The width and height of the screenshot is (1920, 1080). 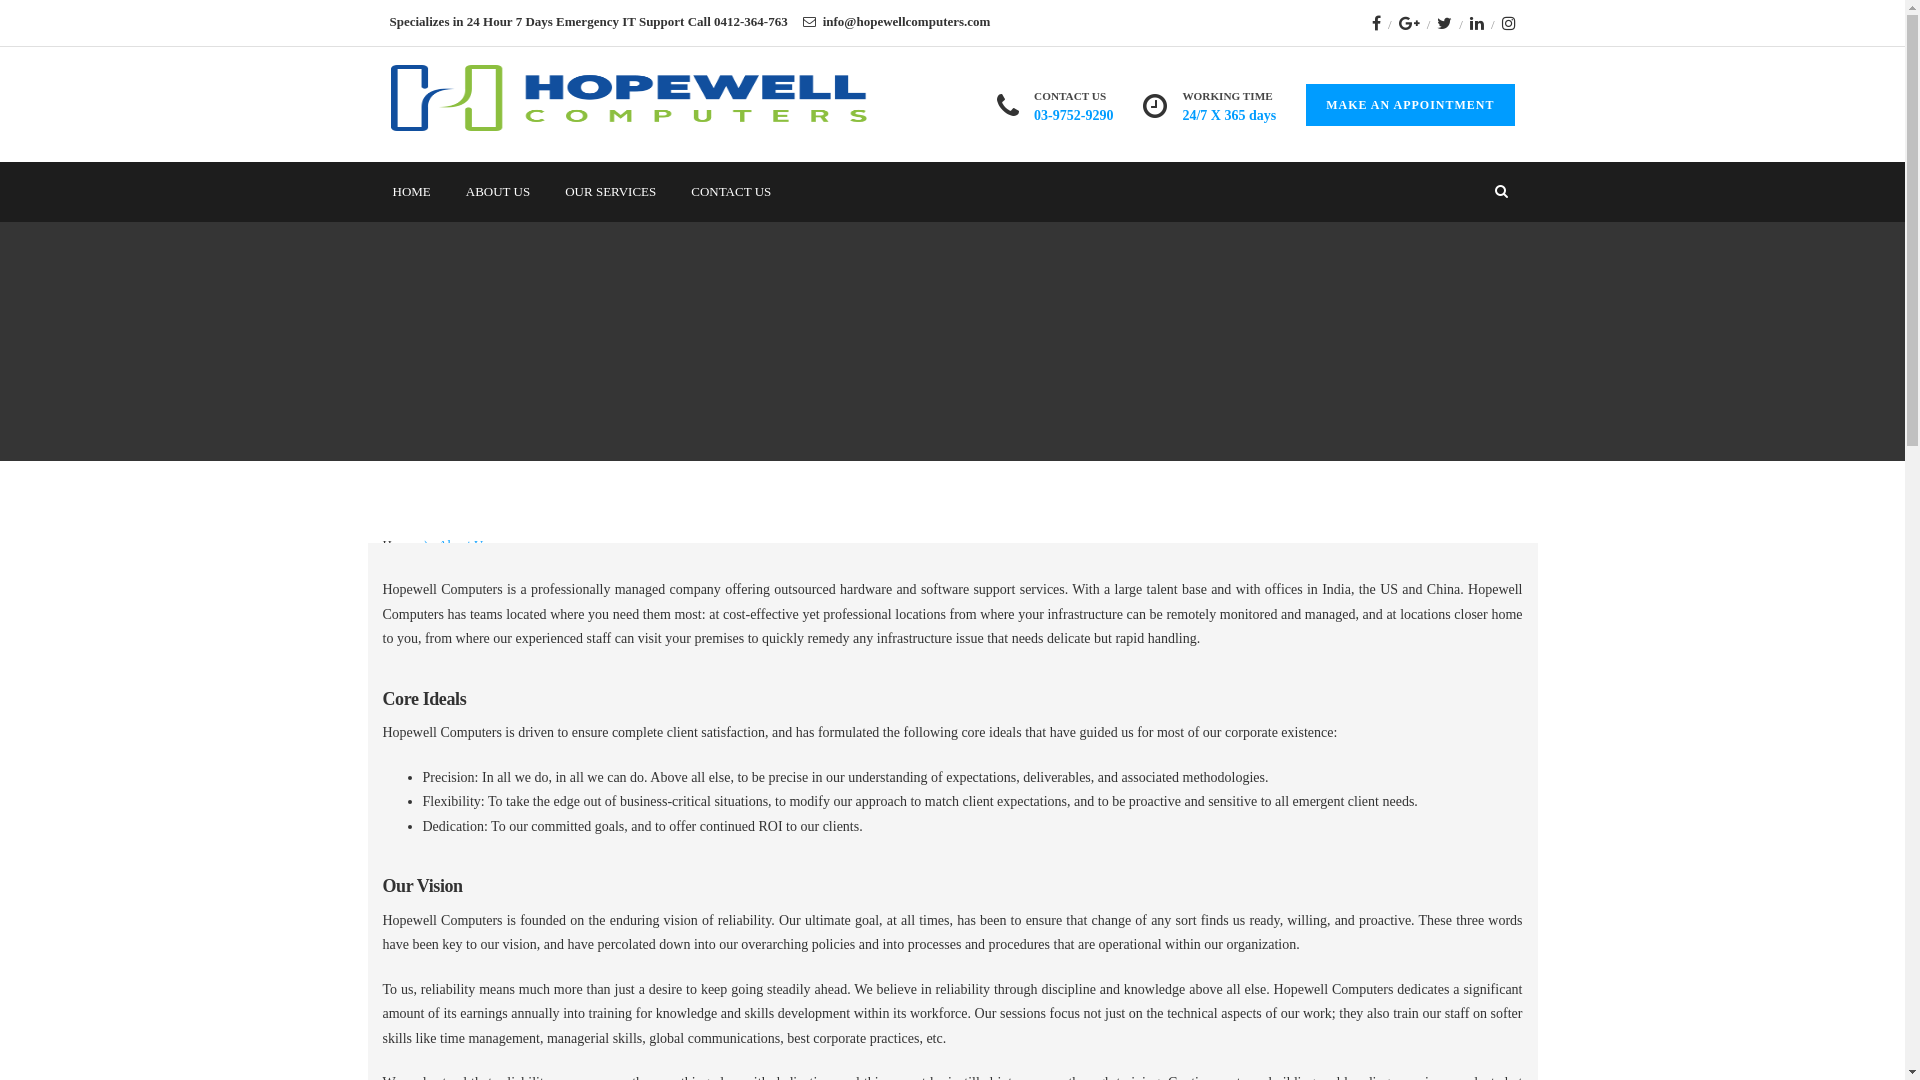 I want to click on info@hopewellcomputers.com, so click(x=907, y=22).